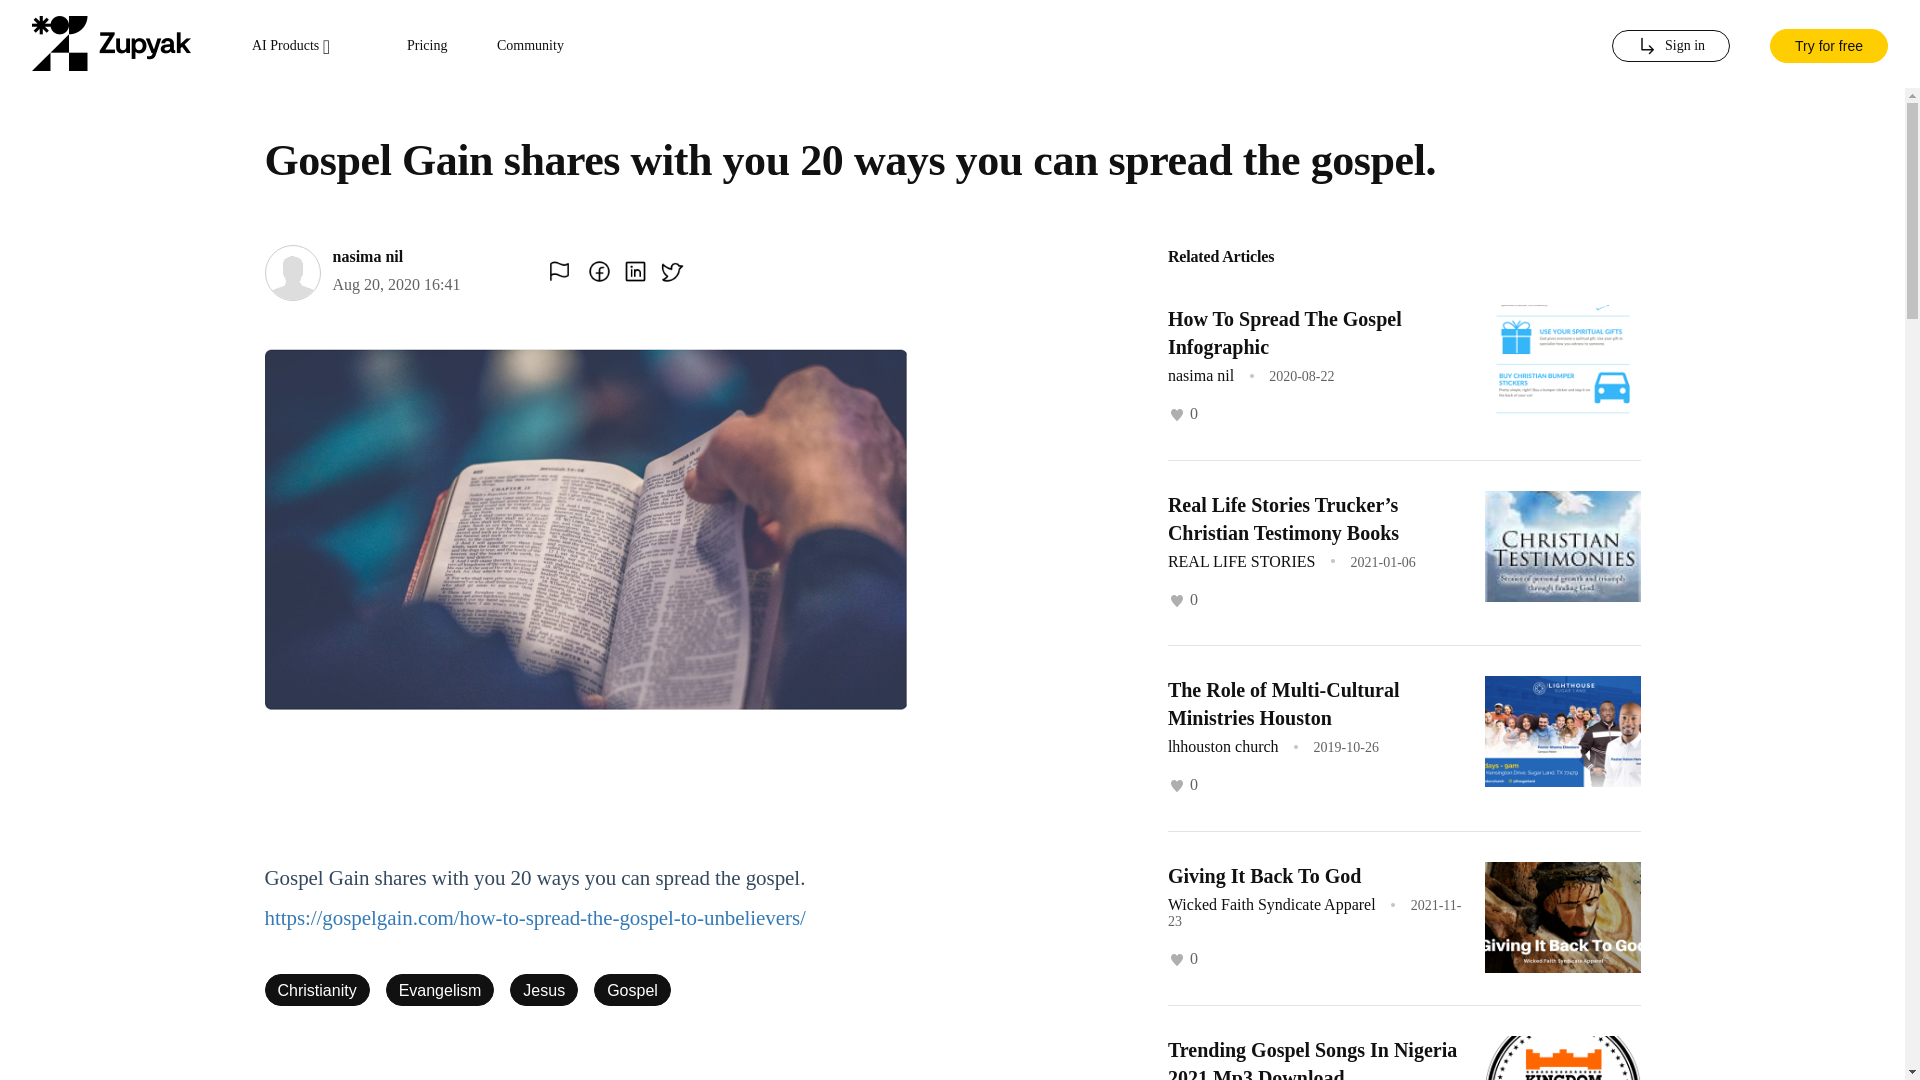  I want to click on The Role of Multi-Cultural Ministries Houston, so click(1283, 704).